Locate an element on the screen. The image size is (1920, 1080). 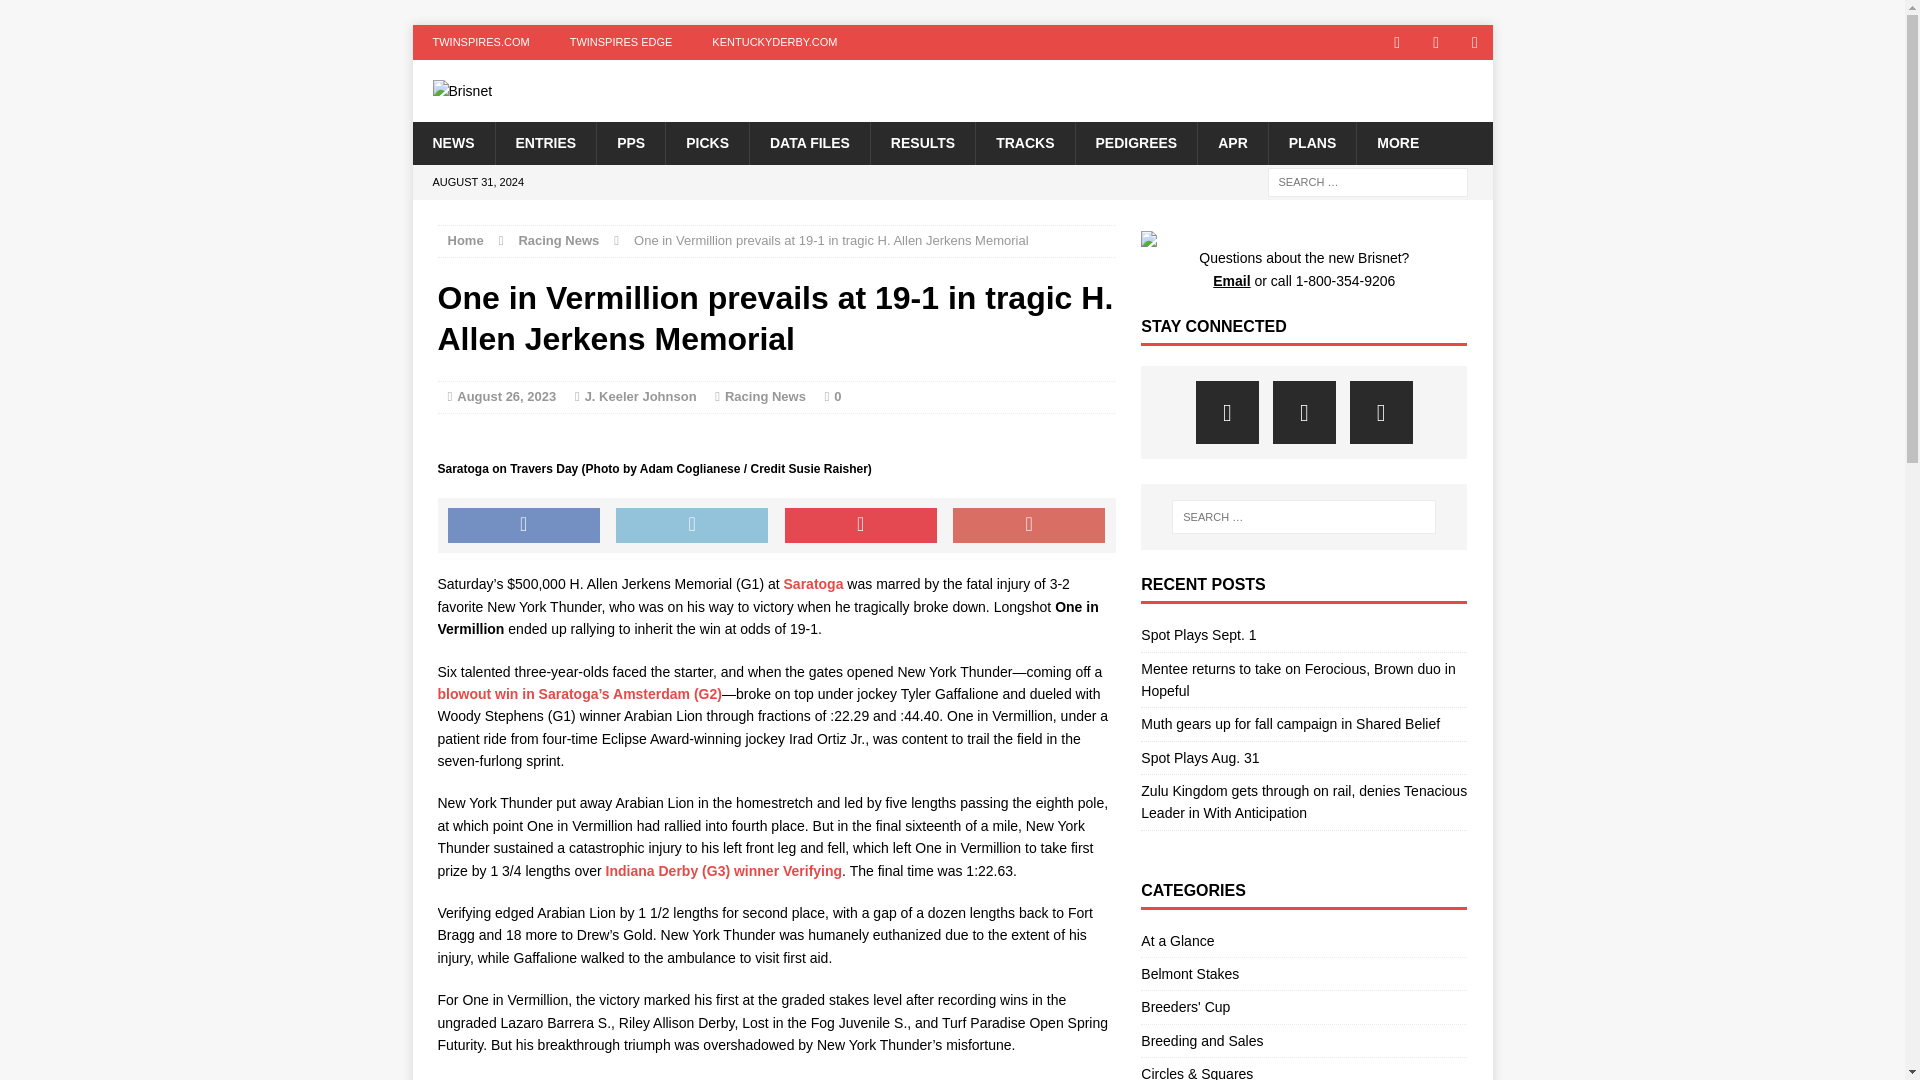
Search is located at coordinates (50, 16).